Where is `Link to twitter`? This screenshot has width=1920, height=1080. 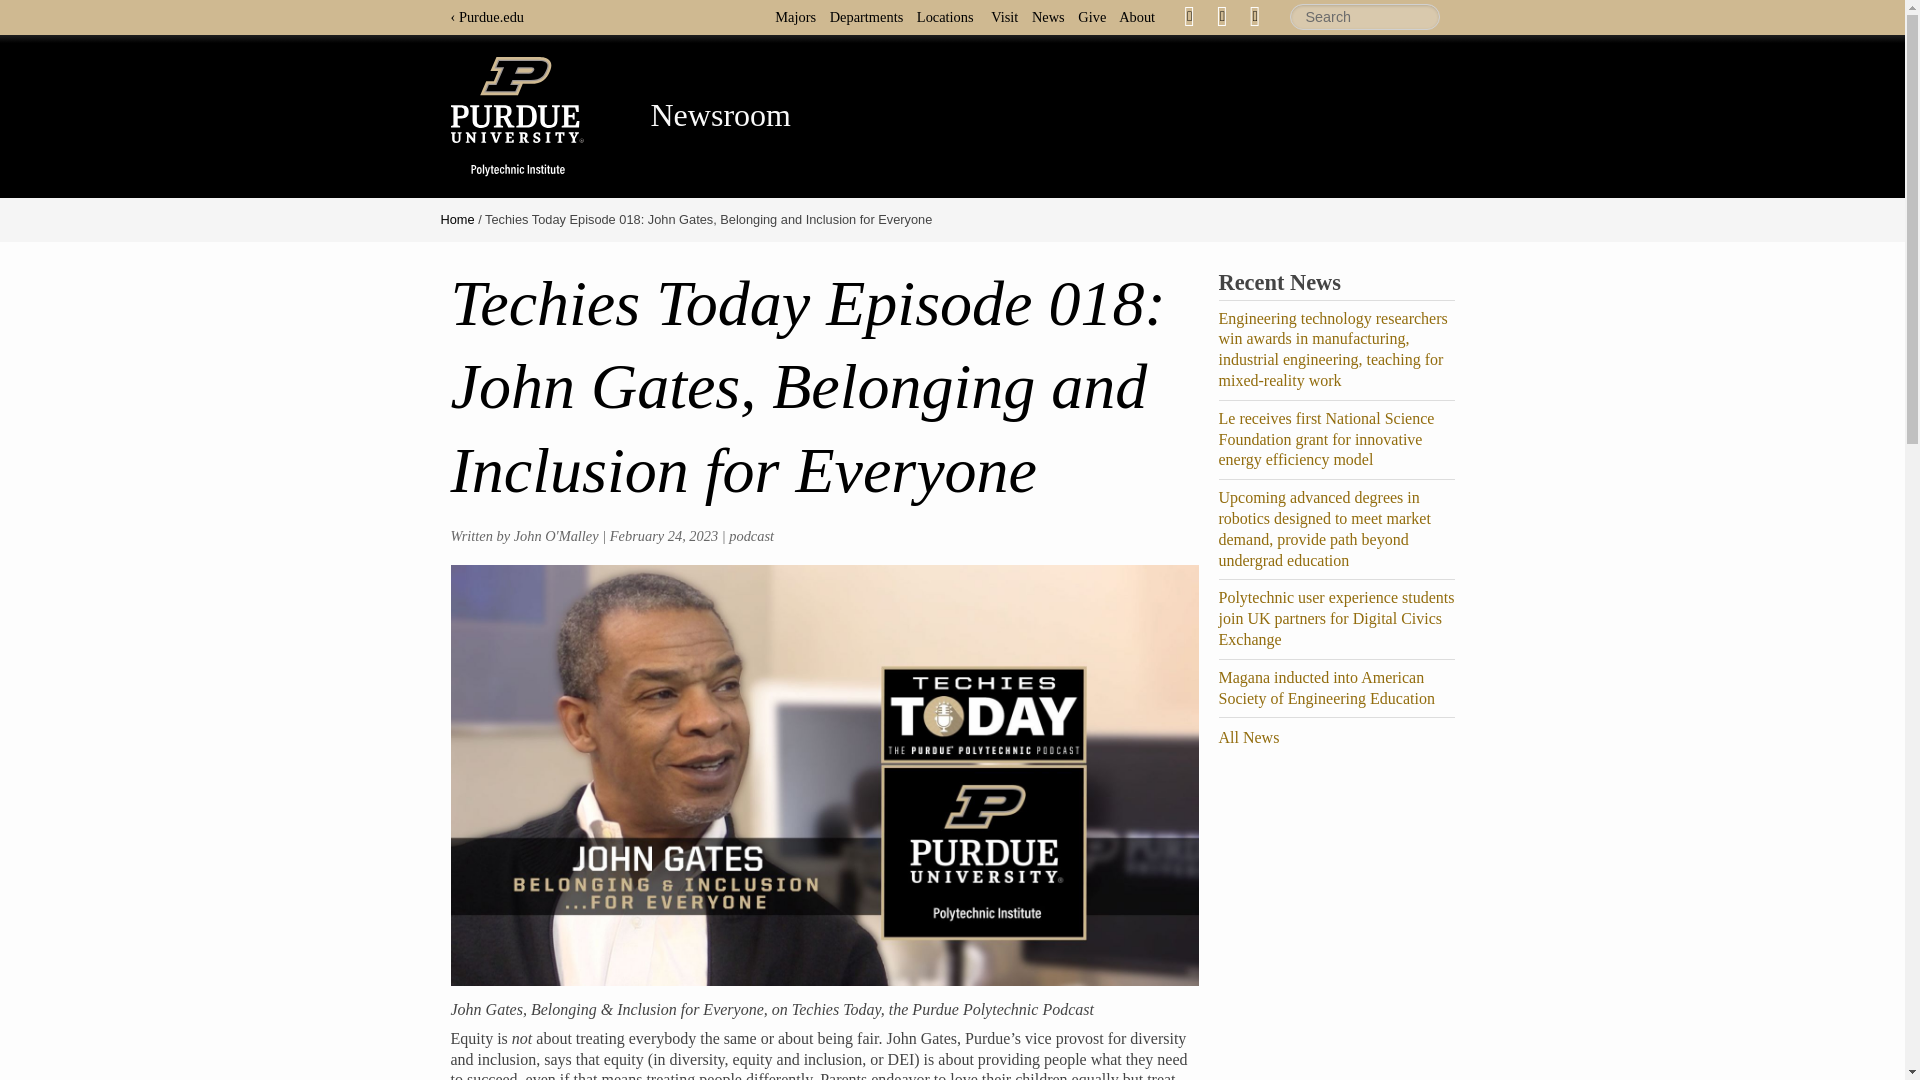
Link to twitter is located at coordinates (1222, 14).